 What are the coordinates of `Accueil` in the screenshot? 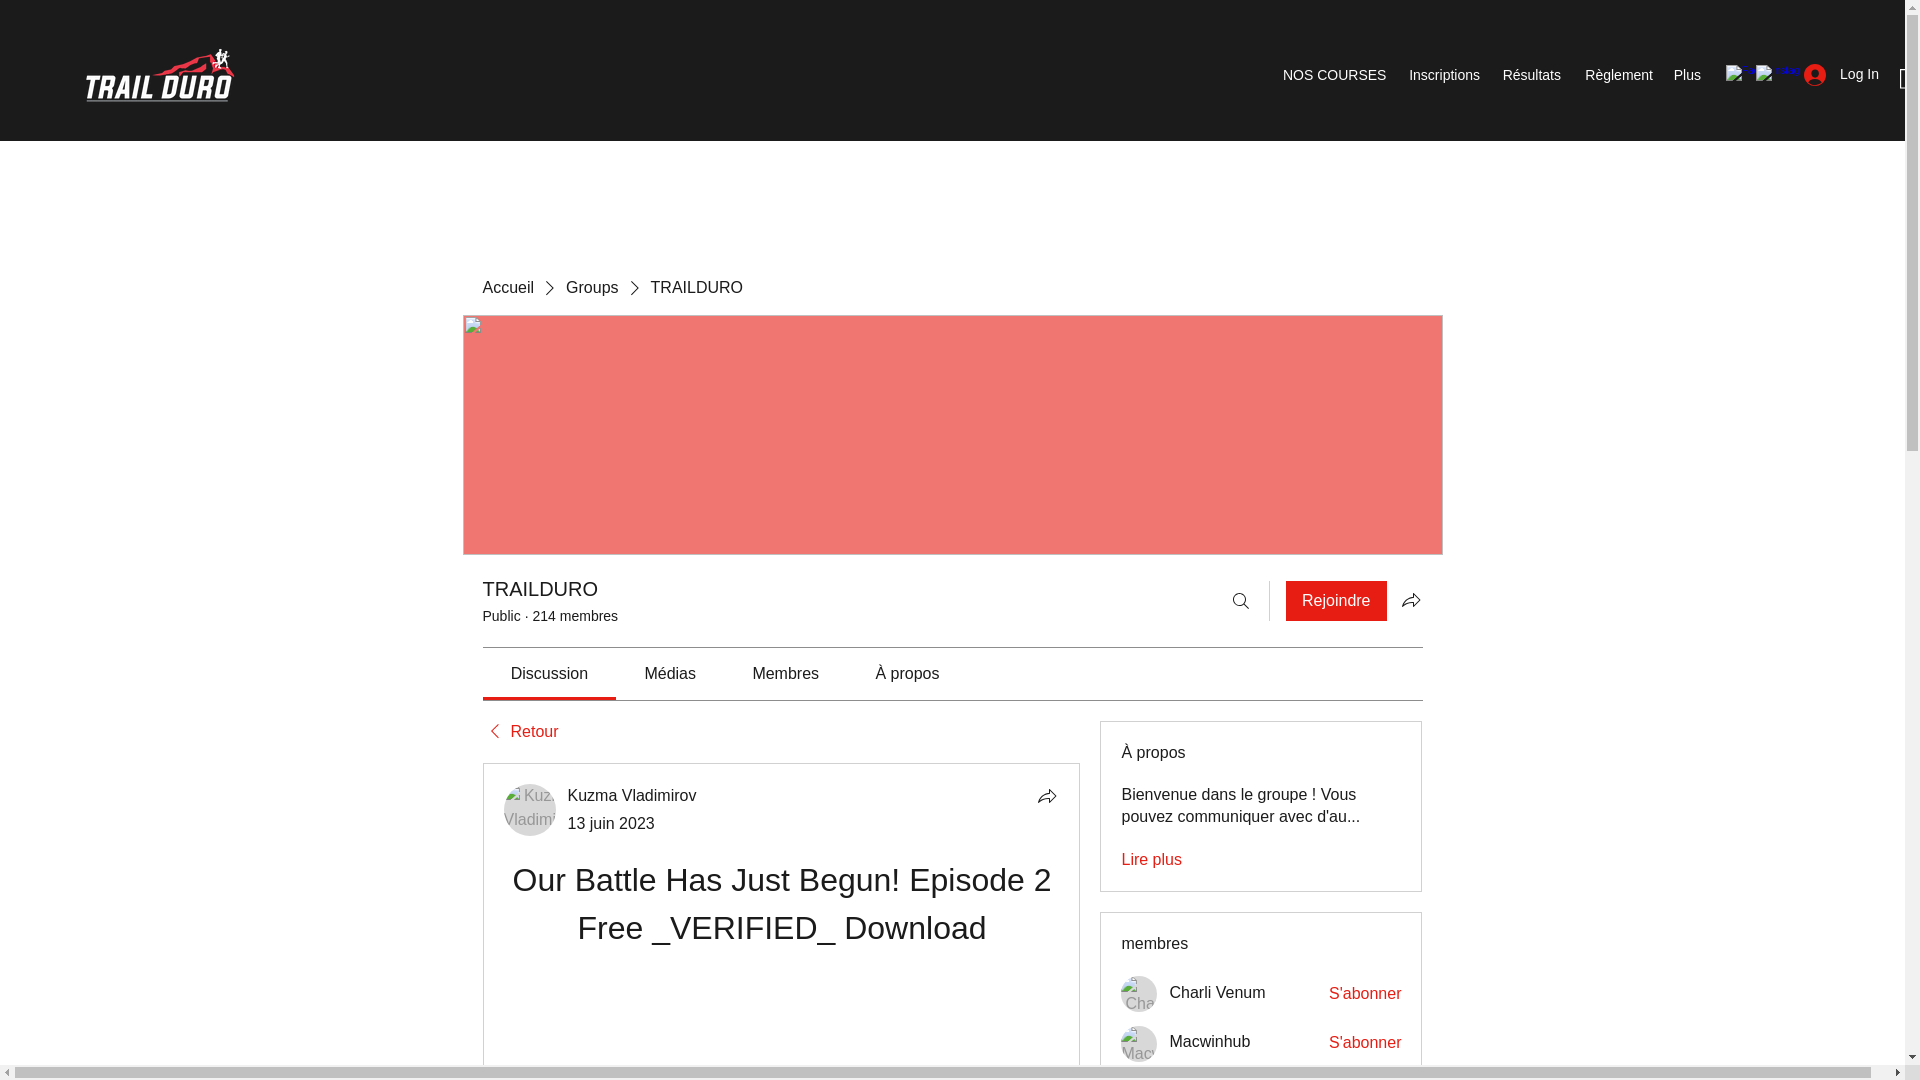 It's located at (507, 288).